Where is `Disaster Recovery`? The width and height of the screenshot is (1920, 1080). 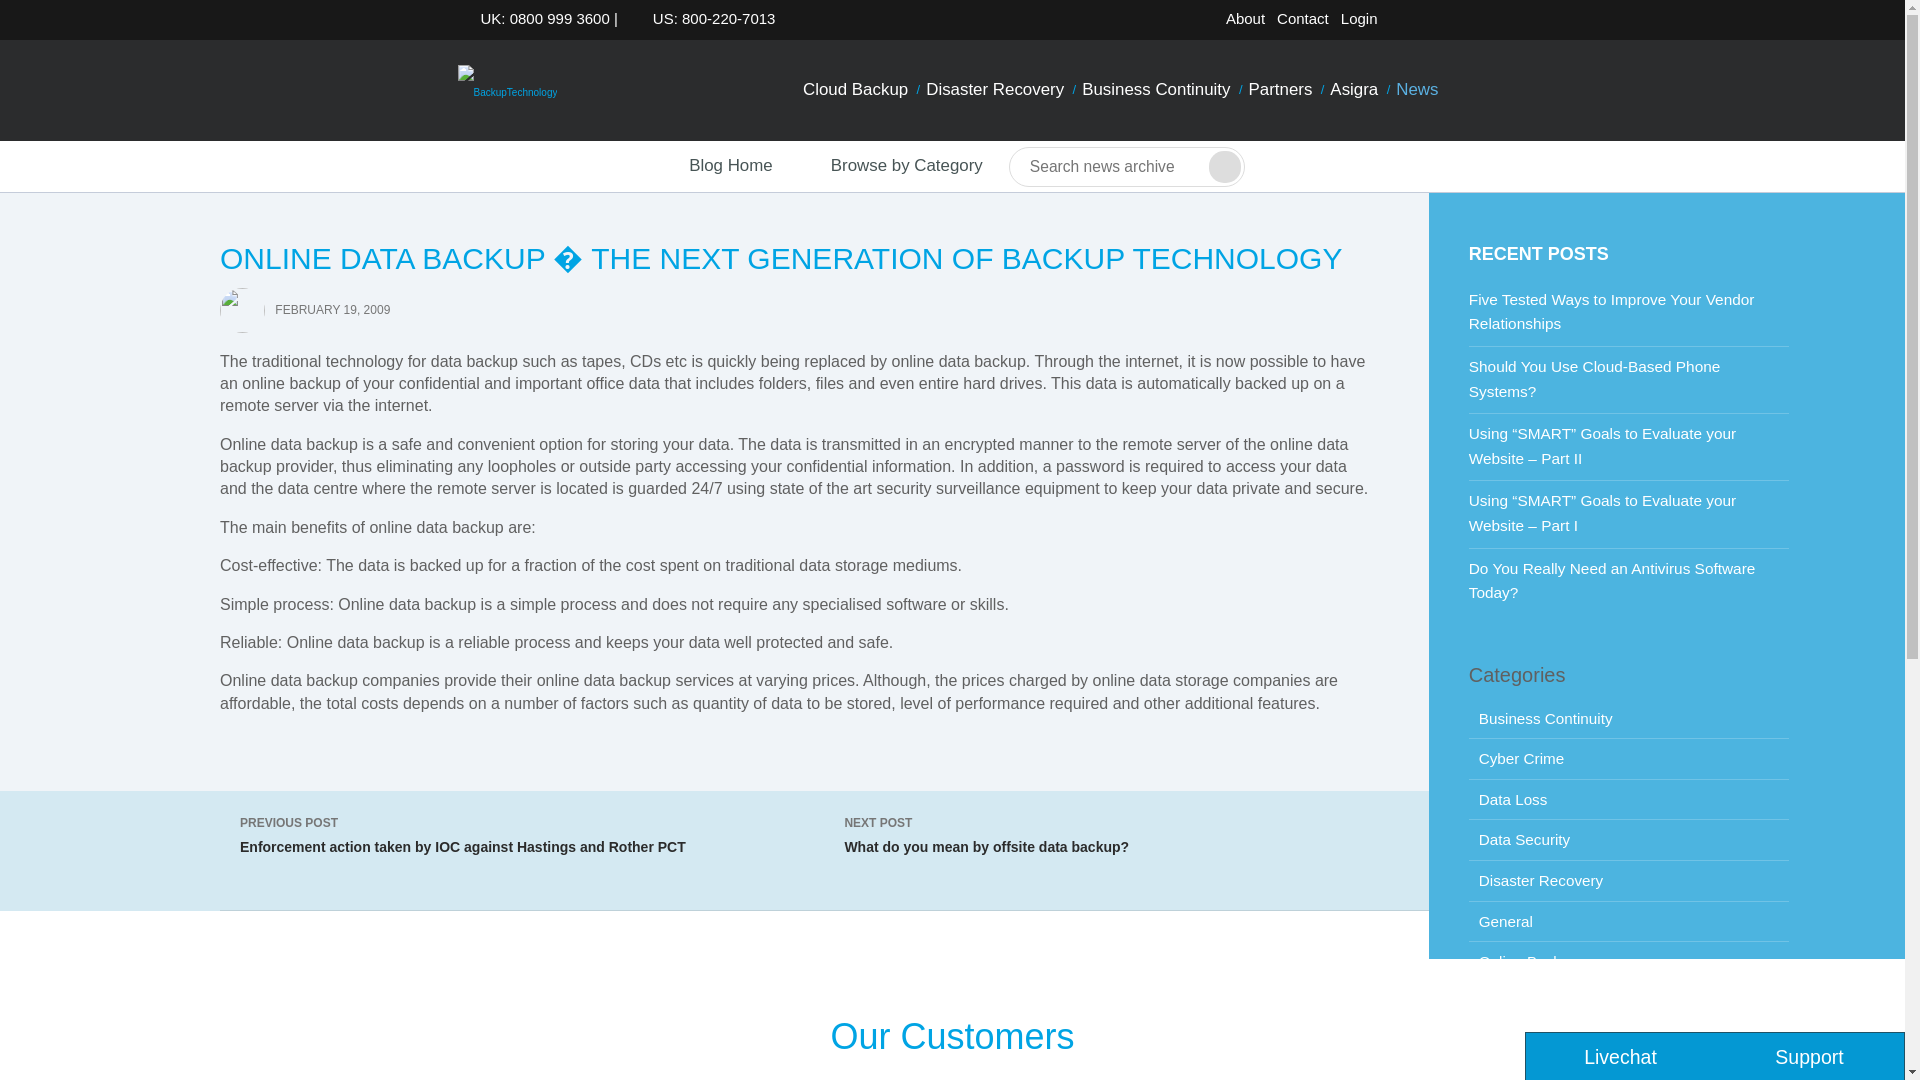 Disaster Recovery is located at coordinates (995, 90).